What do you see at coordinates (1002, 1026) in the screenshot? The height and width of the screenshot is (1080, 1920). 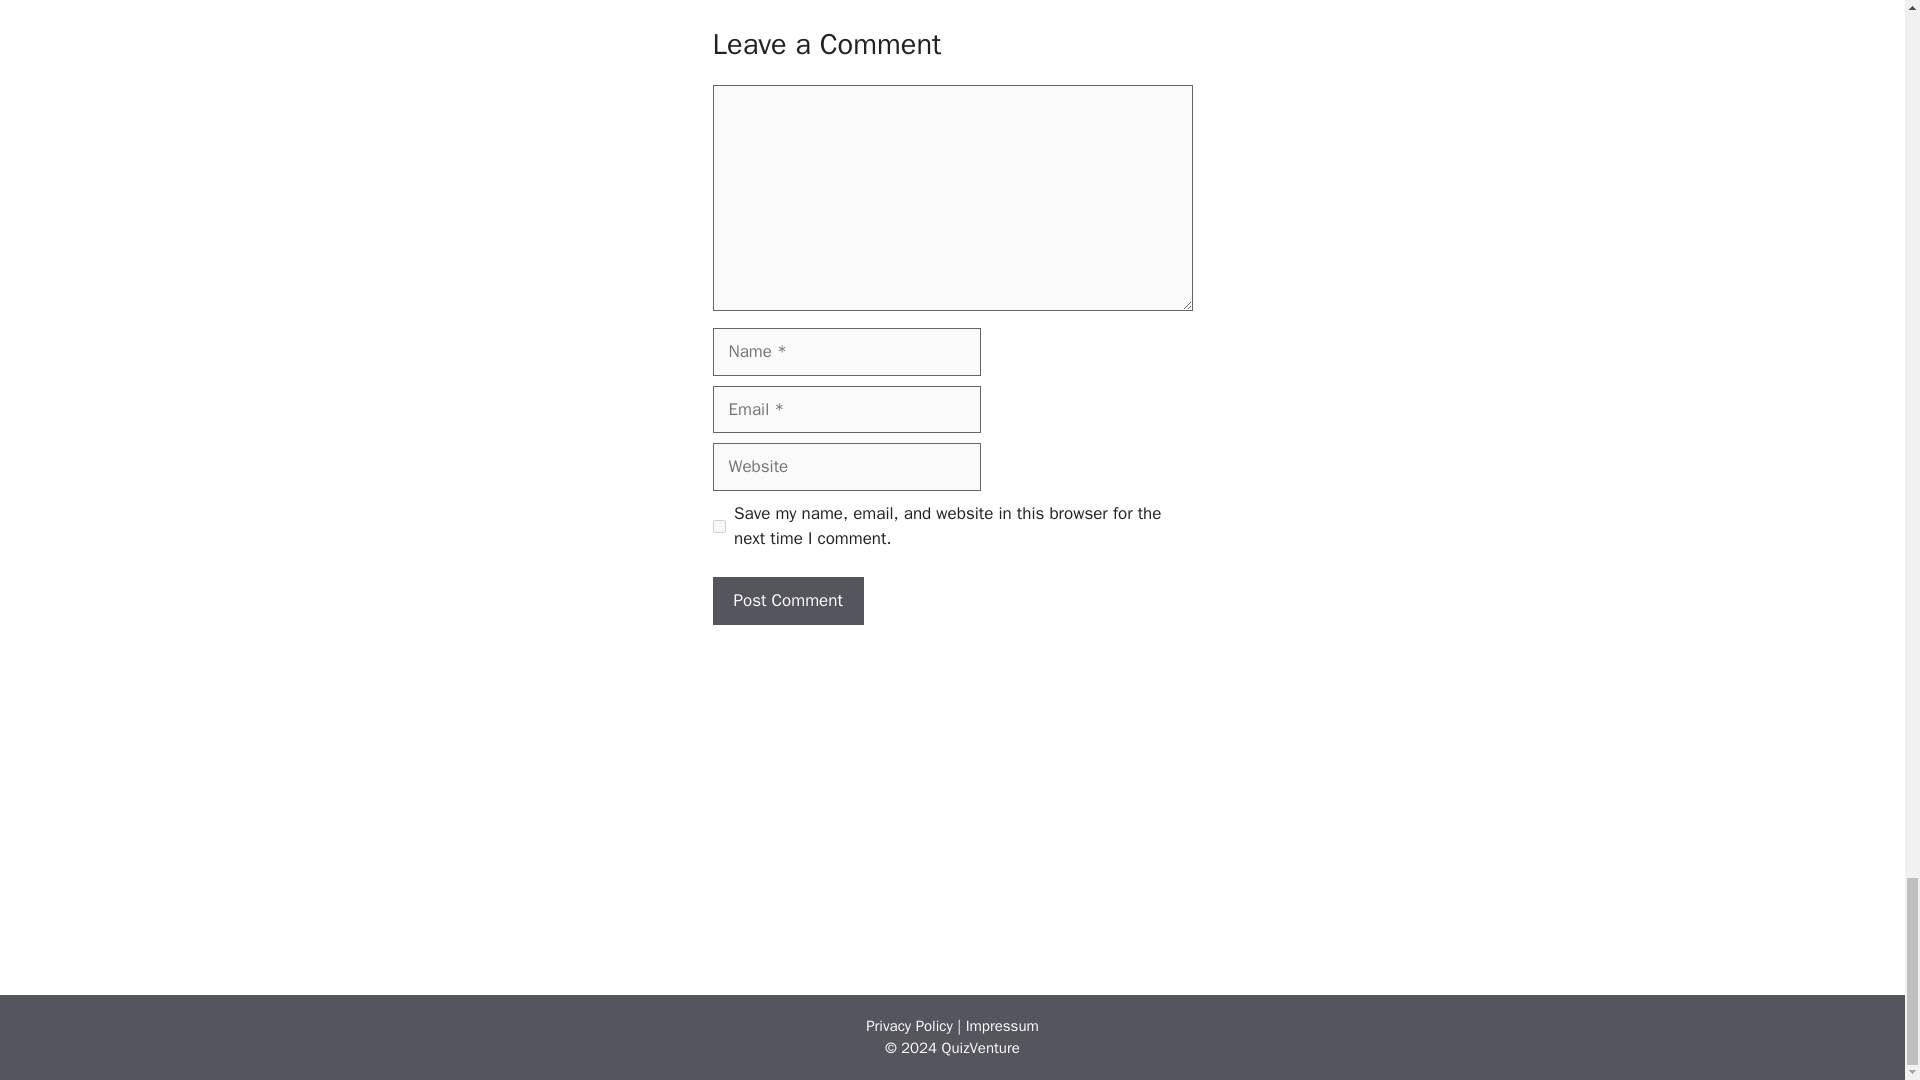 I see `Impressum` at bounding box center [1002, 1026].